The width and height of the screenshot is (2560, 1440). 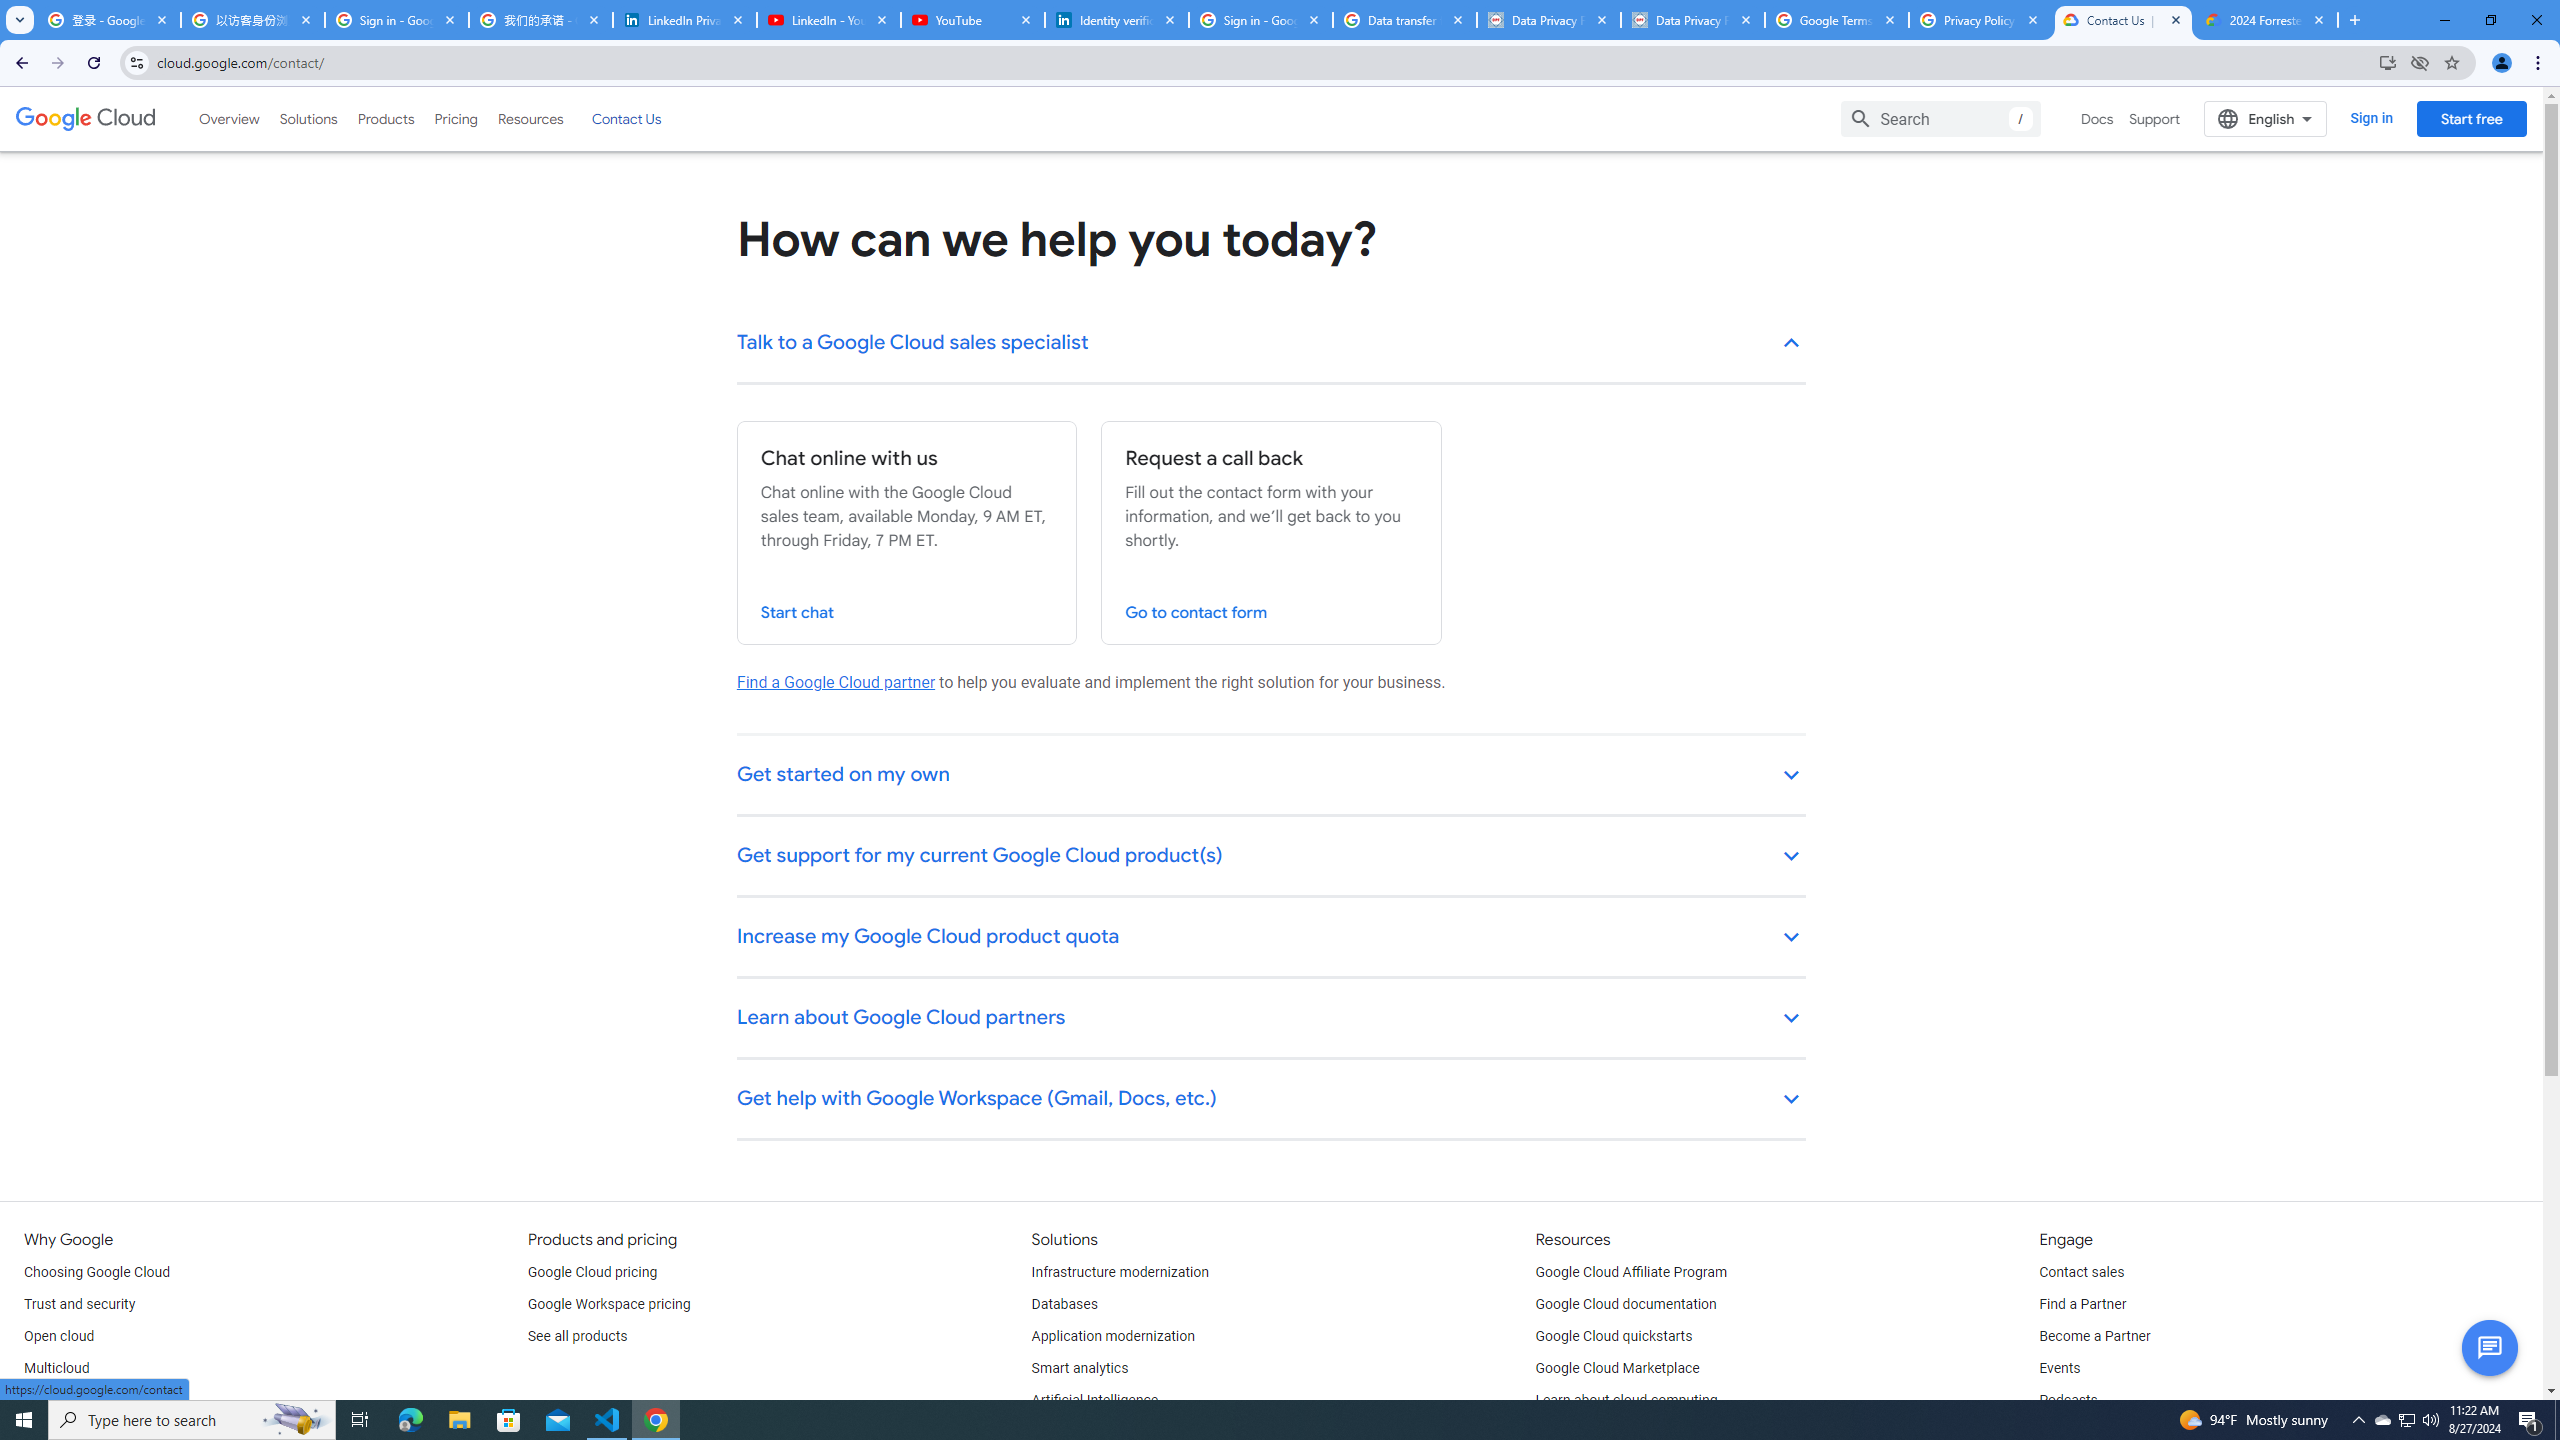 I want to click on Google Cloud Affiliate Program, so click(x=1632, y=1272).